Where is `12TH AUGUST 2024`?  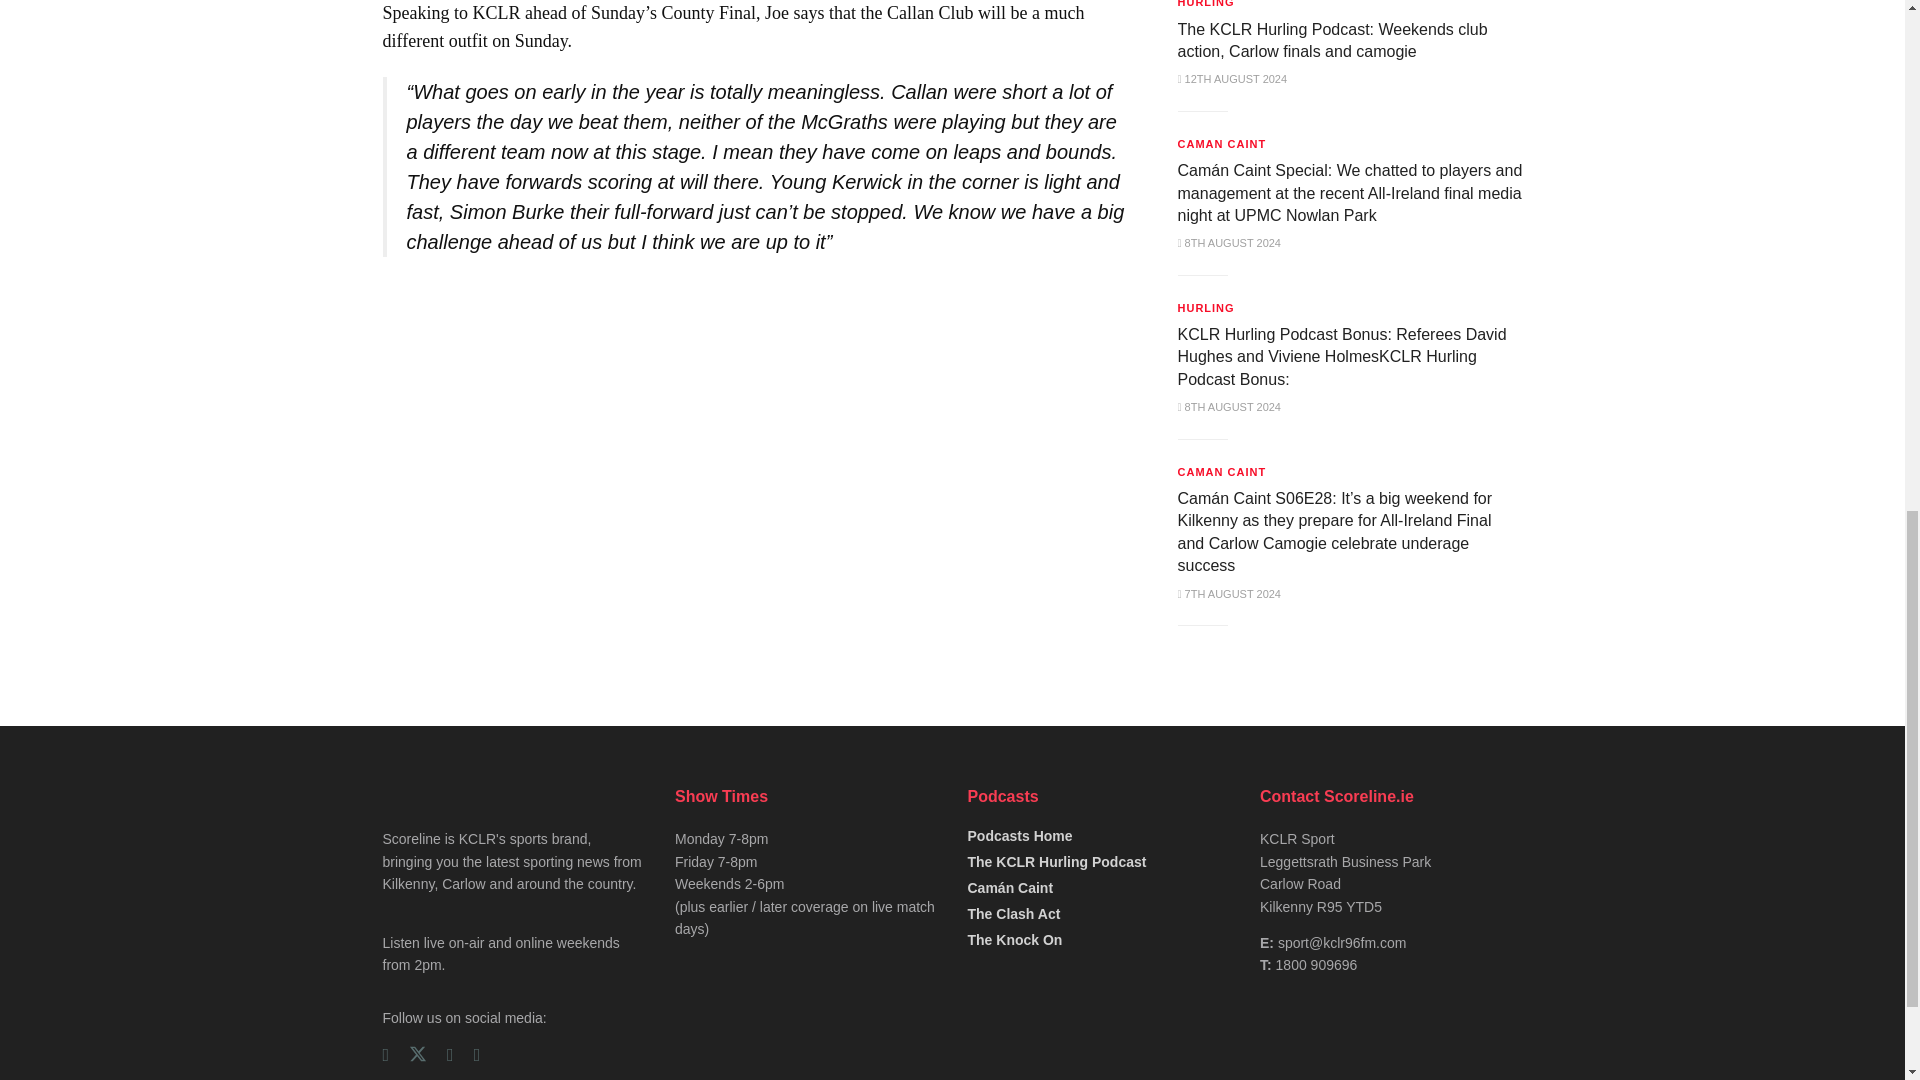 12TH AUGUST 2024 is located at coordinates (1233, 79).